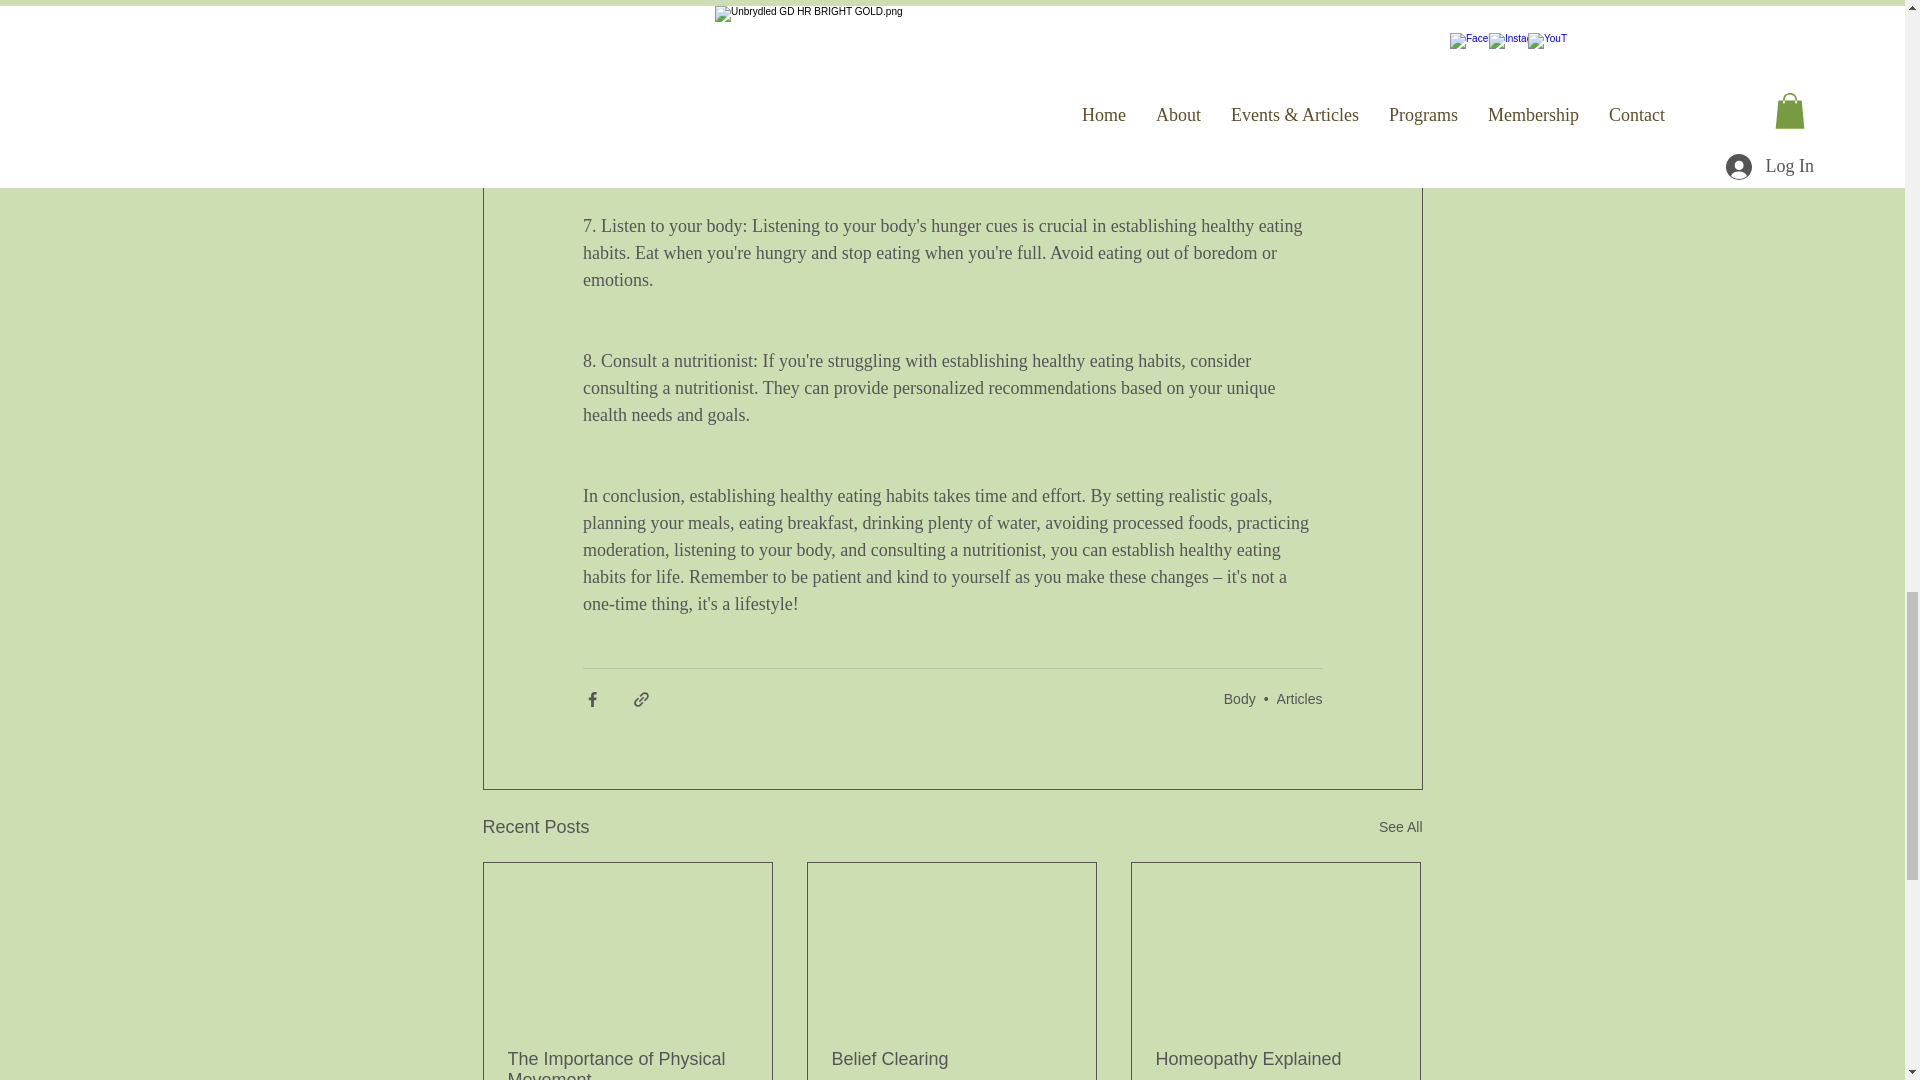 The image size is (1920, 1080). What do you see at coordinates (1240, 699) in the screenshot?
I see `Body` at bounding box center [1240, 699].